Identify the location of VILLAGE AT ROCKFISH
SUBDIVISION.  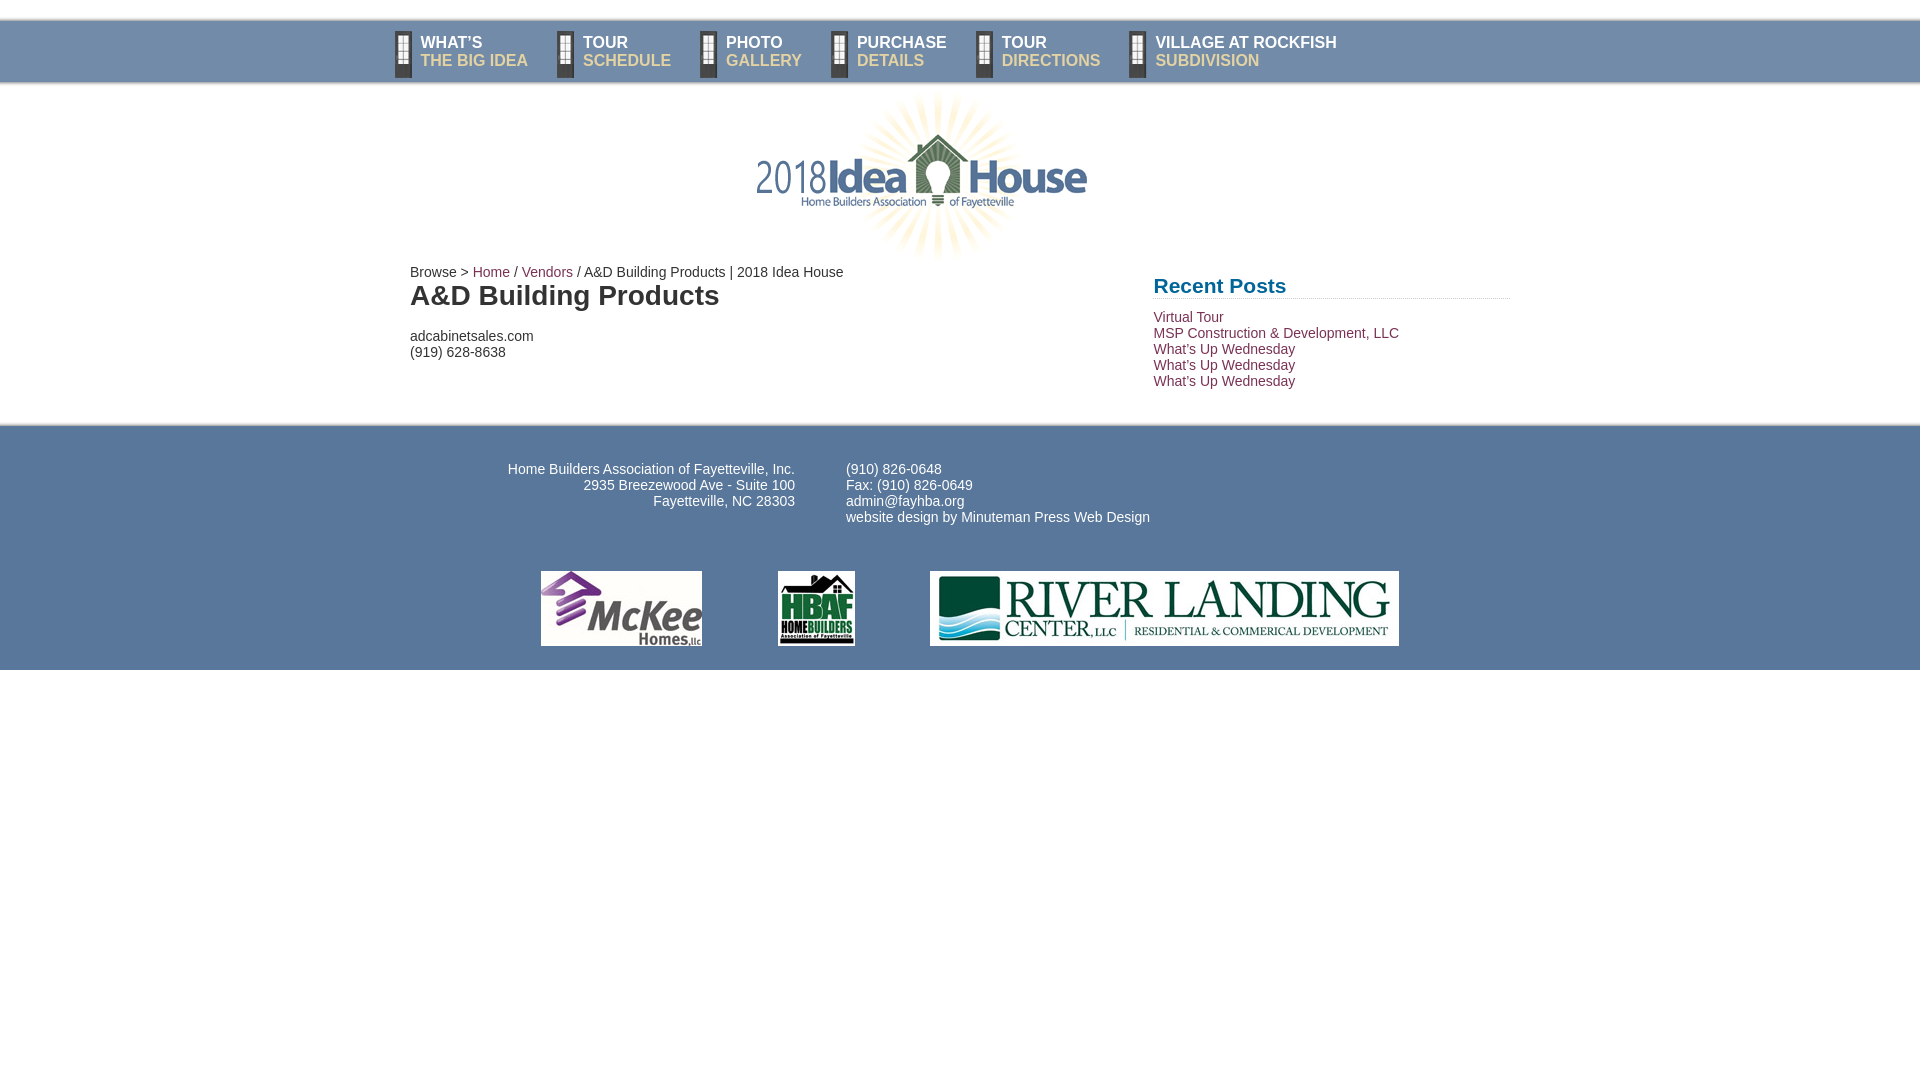
(1233, 50).